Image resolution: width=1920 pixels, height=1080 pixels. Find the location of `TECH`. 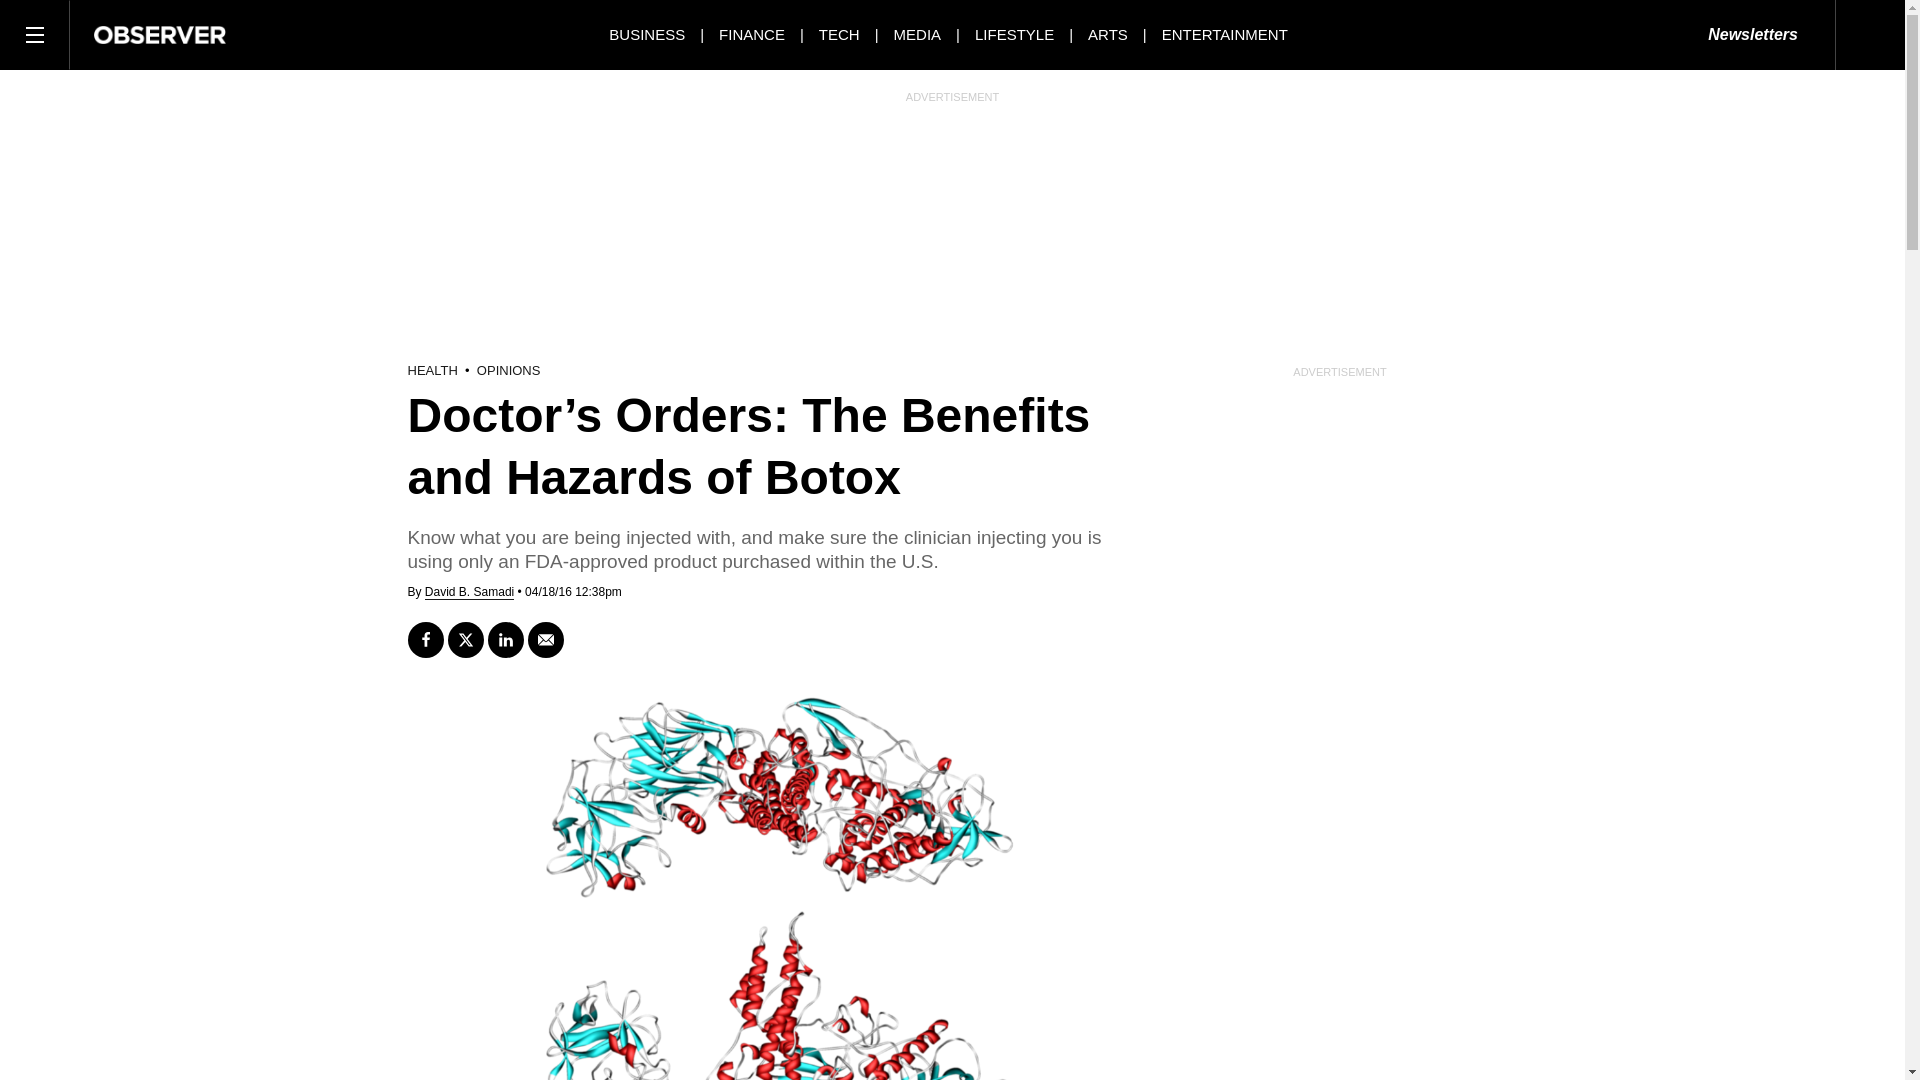

TECH is located at coordinates (840, 34).